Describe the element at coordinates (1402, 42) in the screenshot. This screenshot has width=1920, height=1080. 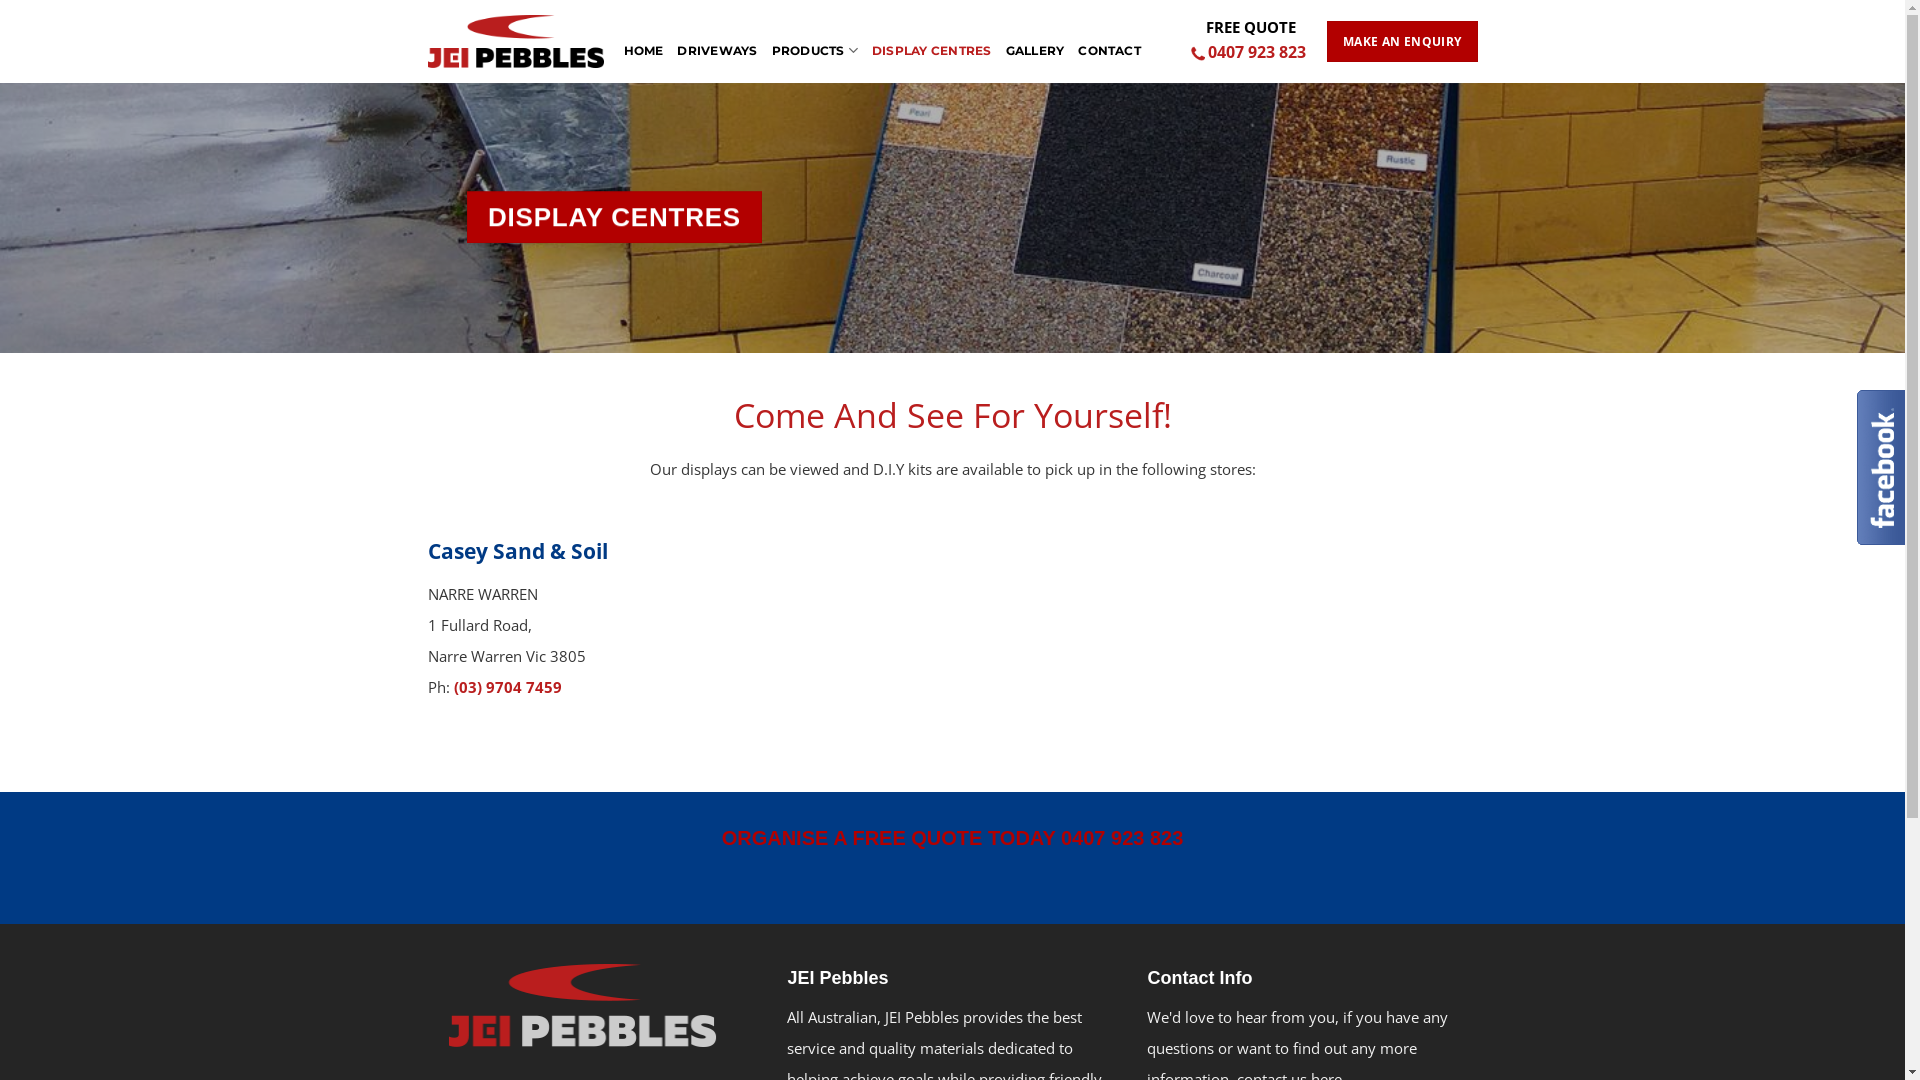
I see `MAKE AN ENQUIRY` at that location.